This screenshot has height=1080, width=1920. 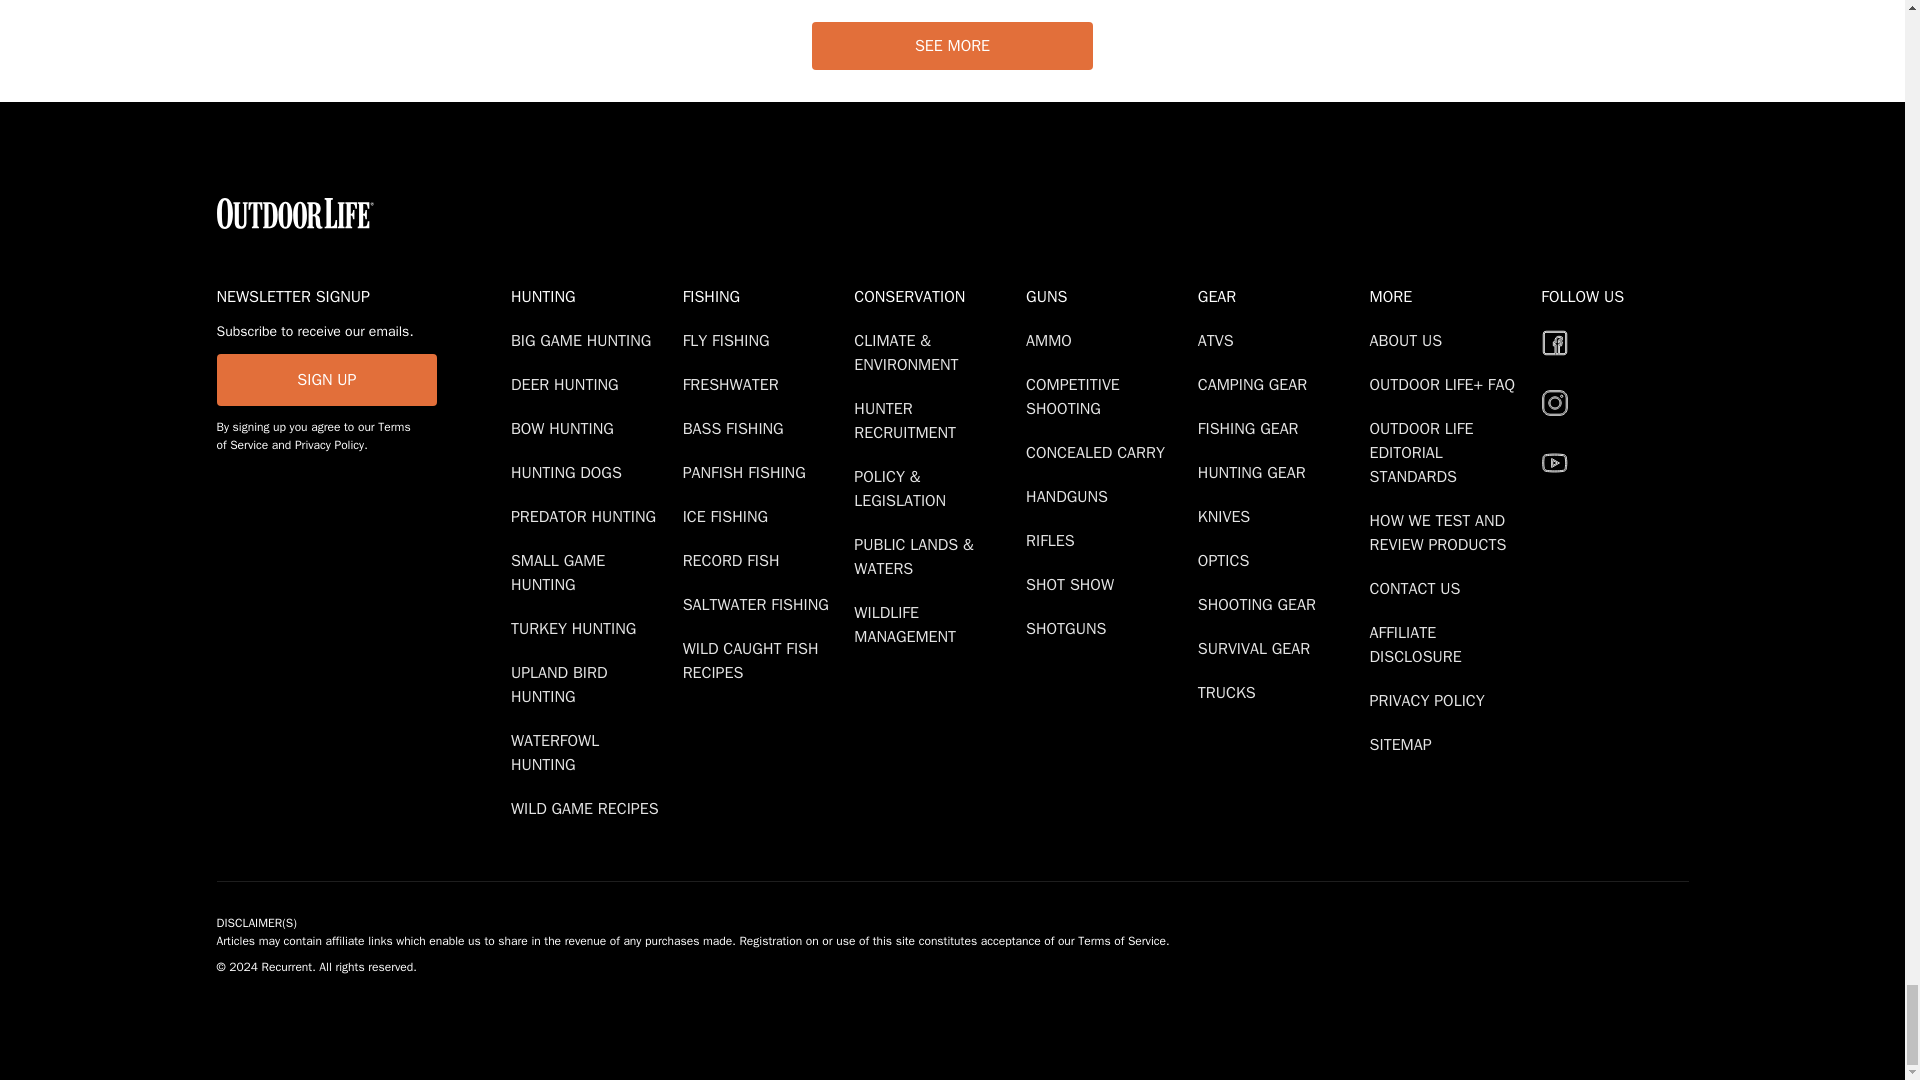 I want to click on Hunting, so click(x=592, y=296).